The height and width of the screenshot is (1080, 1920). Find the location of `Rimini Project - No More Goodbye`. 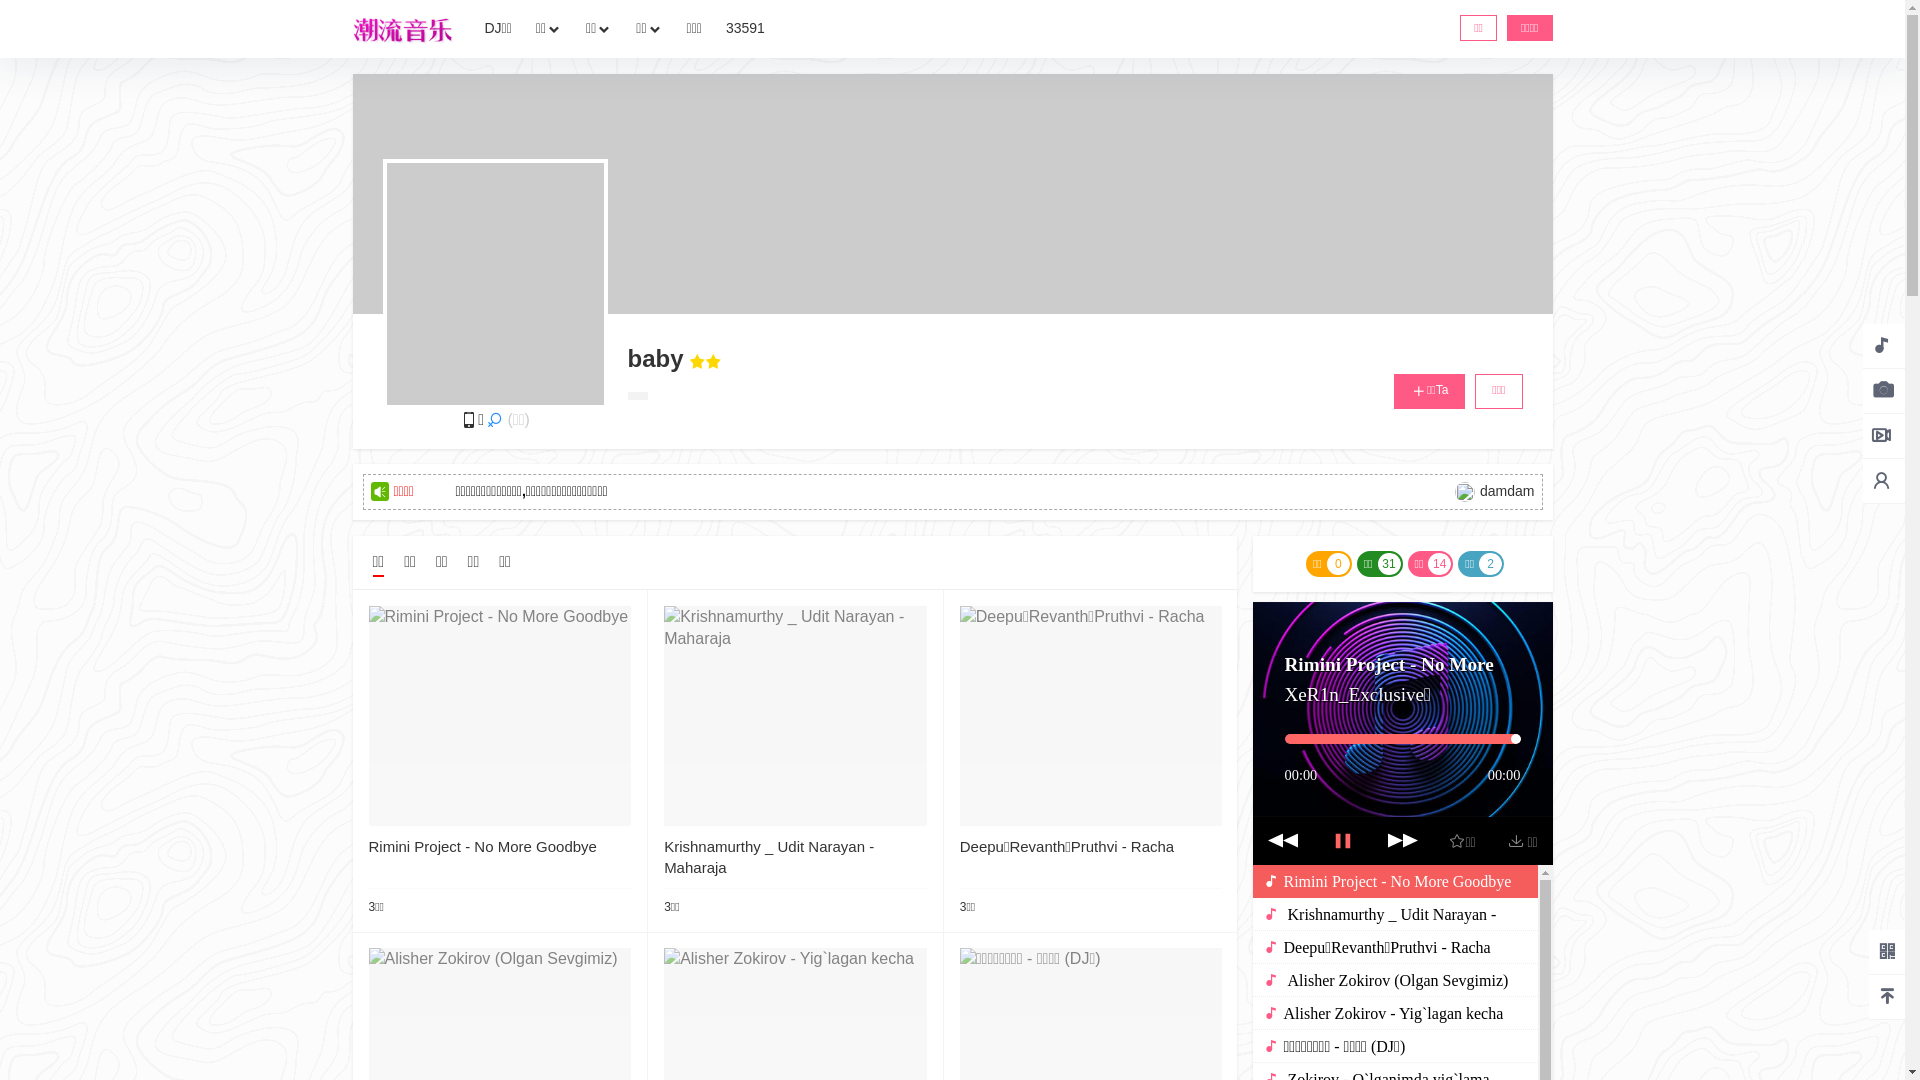

Rimini Project - No More Goodbye is located at coordinates (482, 846).